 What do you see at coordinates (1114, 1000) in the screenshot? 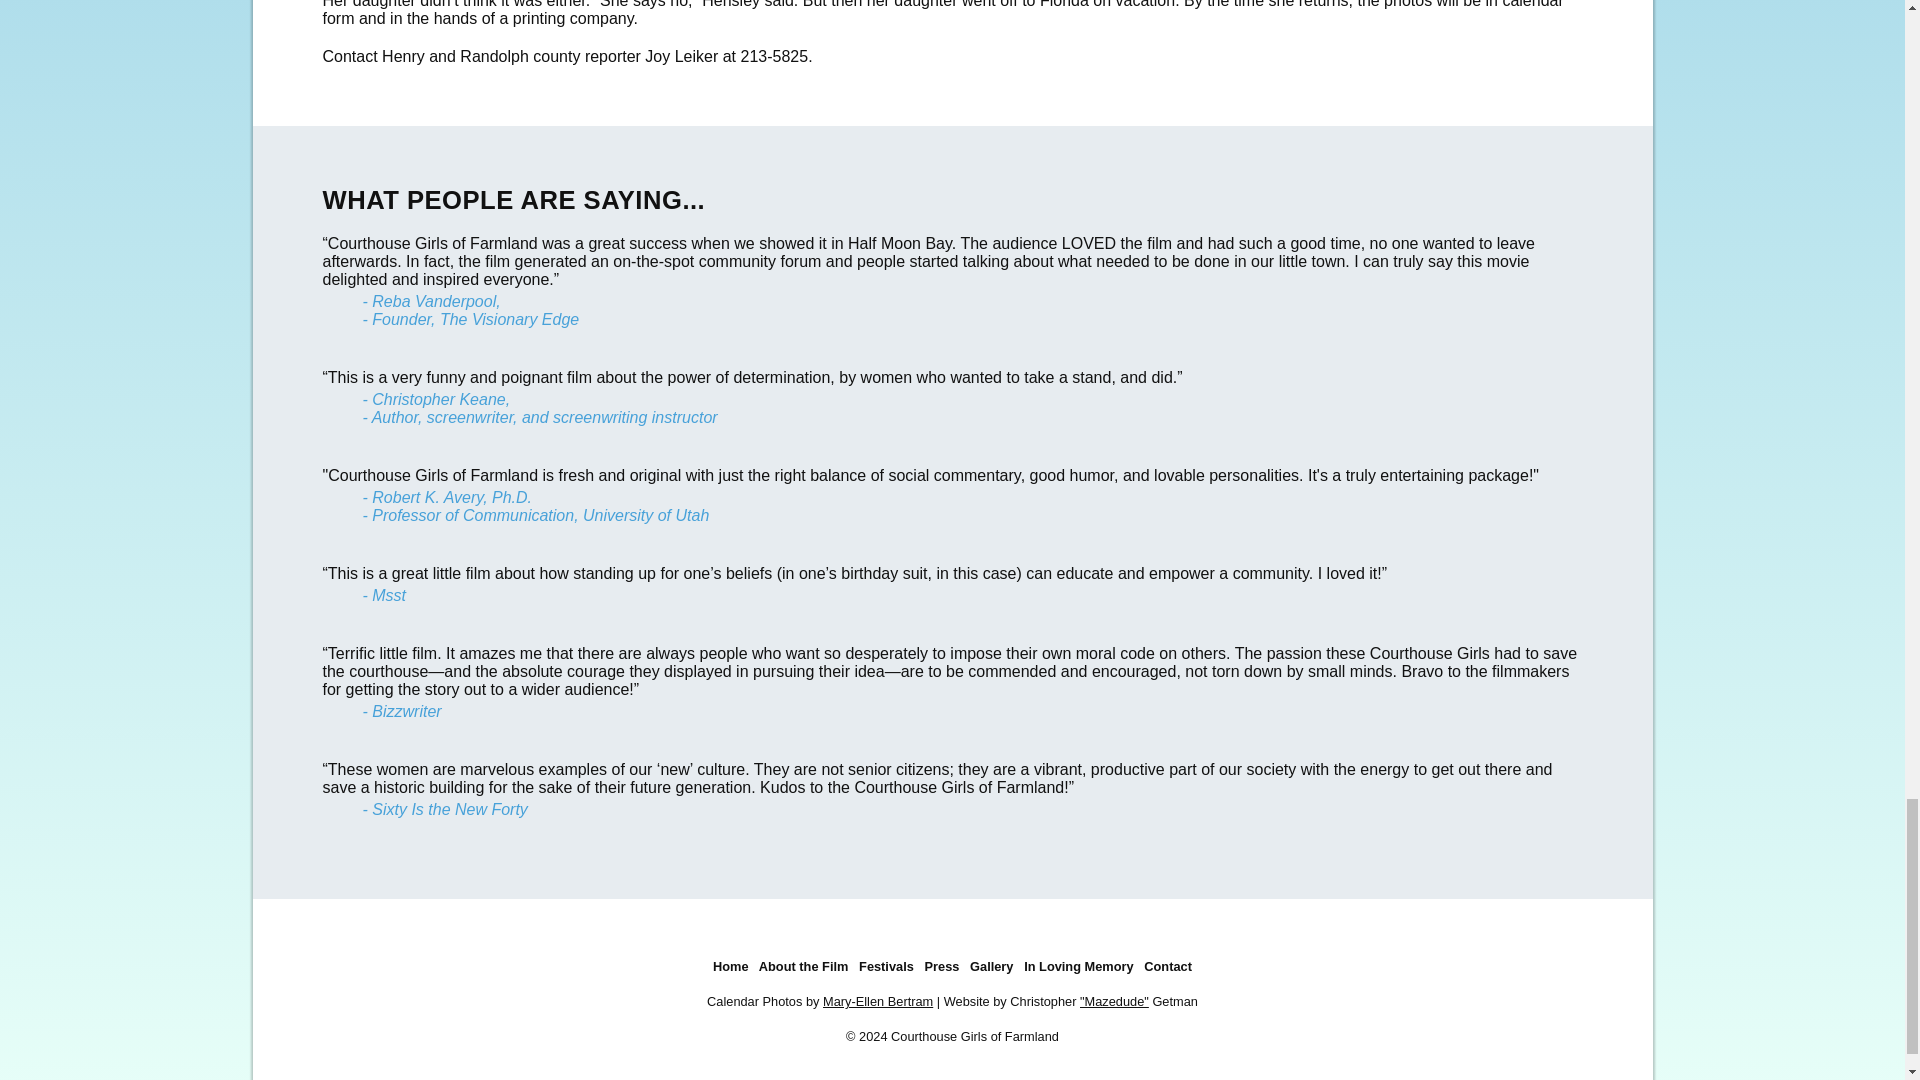
I see `"Mazedude"` at bounding box center [1114, 1000].